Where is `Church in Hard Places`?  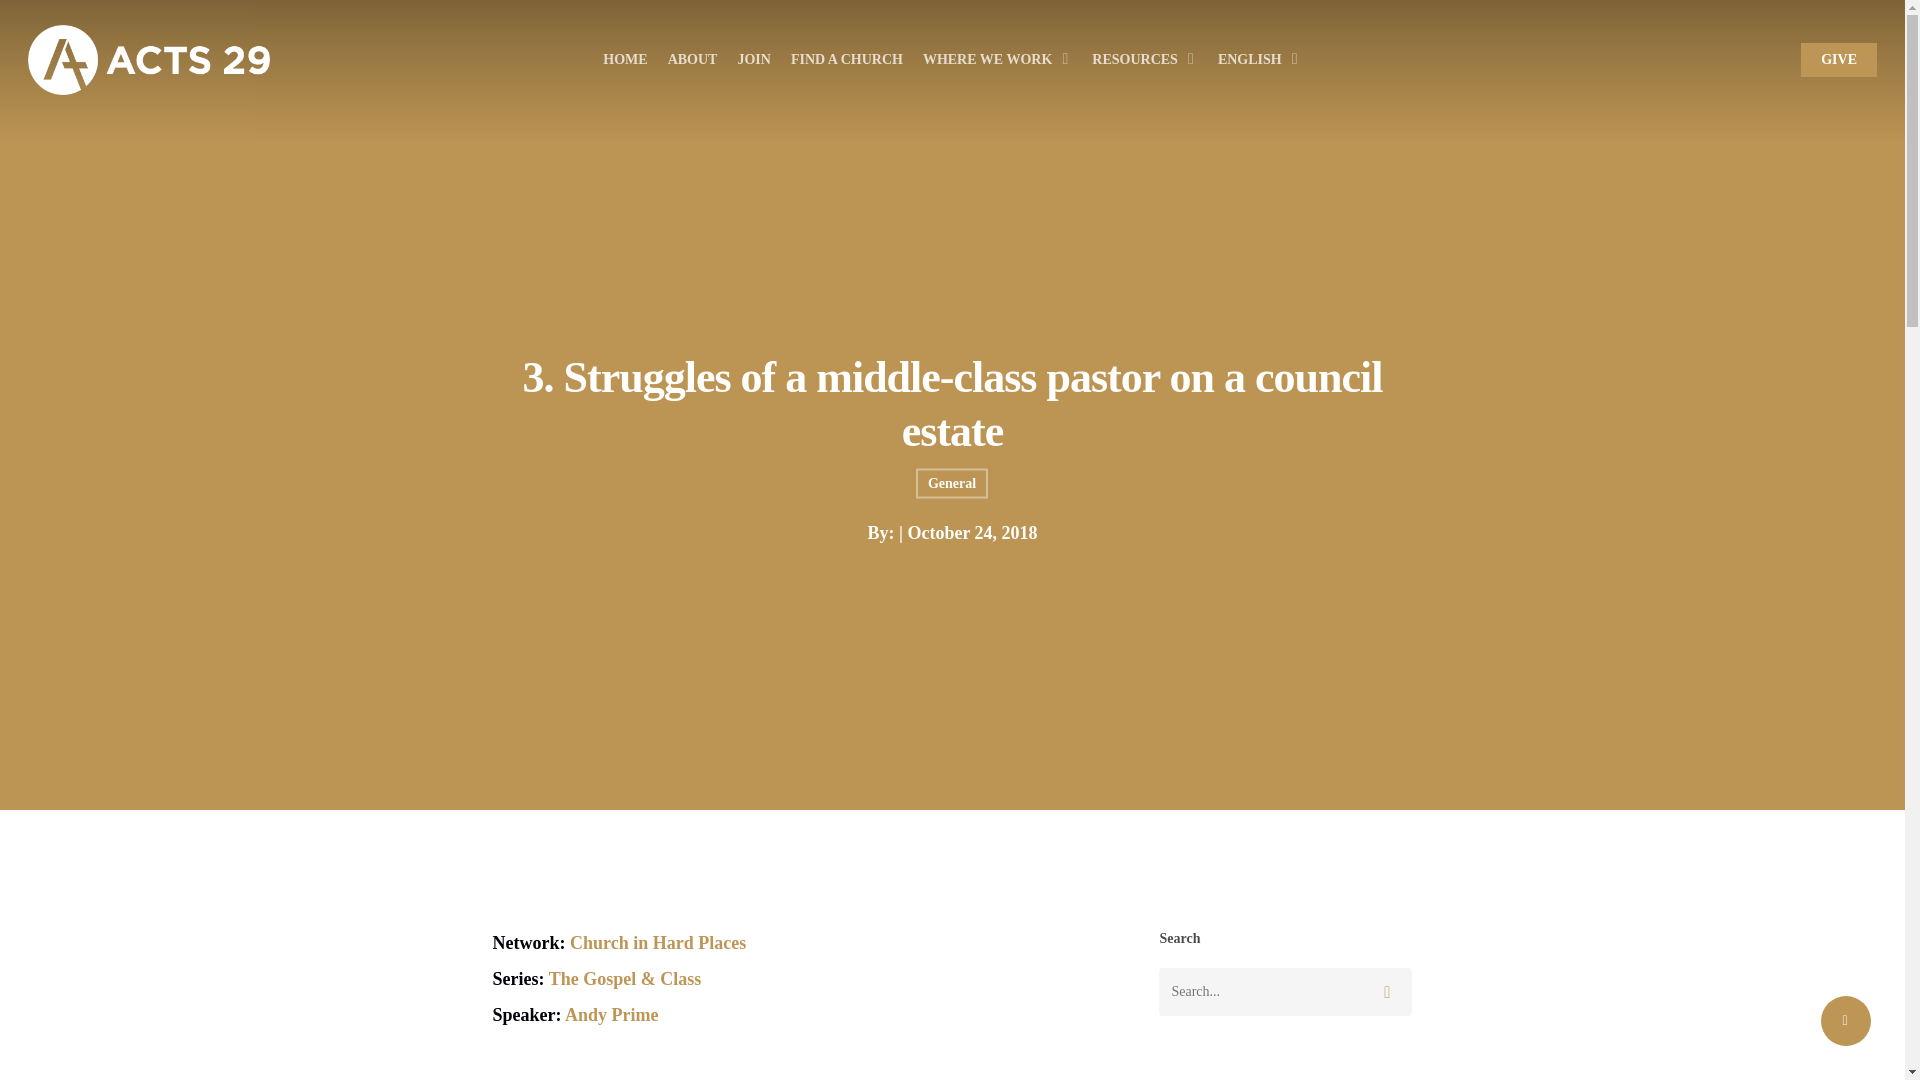
Church in Hard Places is located at coordinates (658, 942).